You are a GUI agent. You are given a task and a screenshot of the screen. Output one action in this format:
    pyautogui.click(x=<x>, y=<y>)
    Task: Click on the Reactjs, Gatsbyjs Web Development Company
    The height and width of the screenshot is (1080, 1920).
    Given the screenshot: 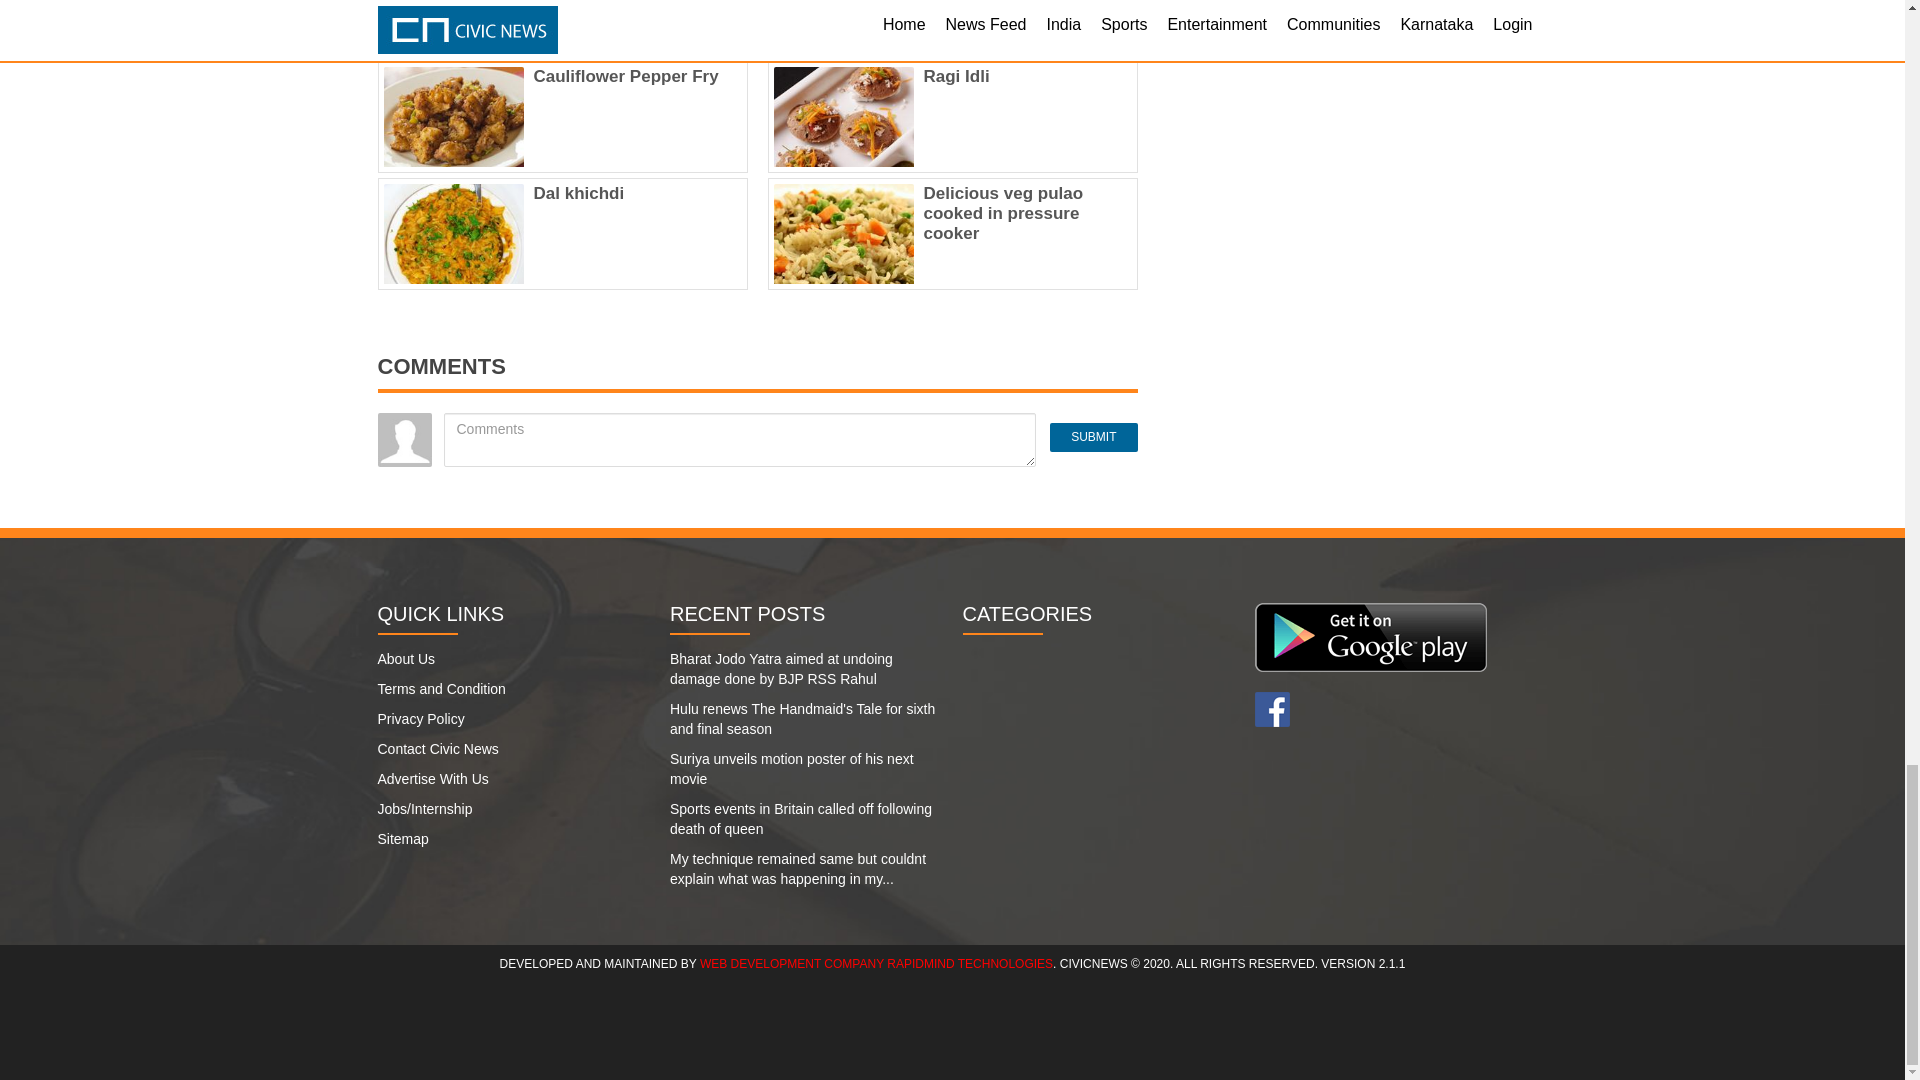 What is the action you would take?
    pyautogui.click(x=876, y=963)
    